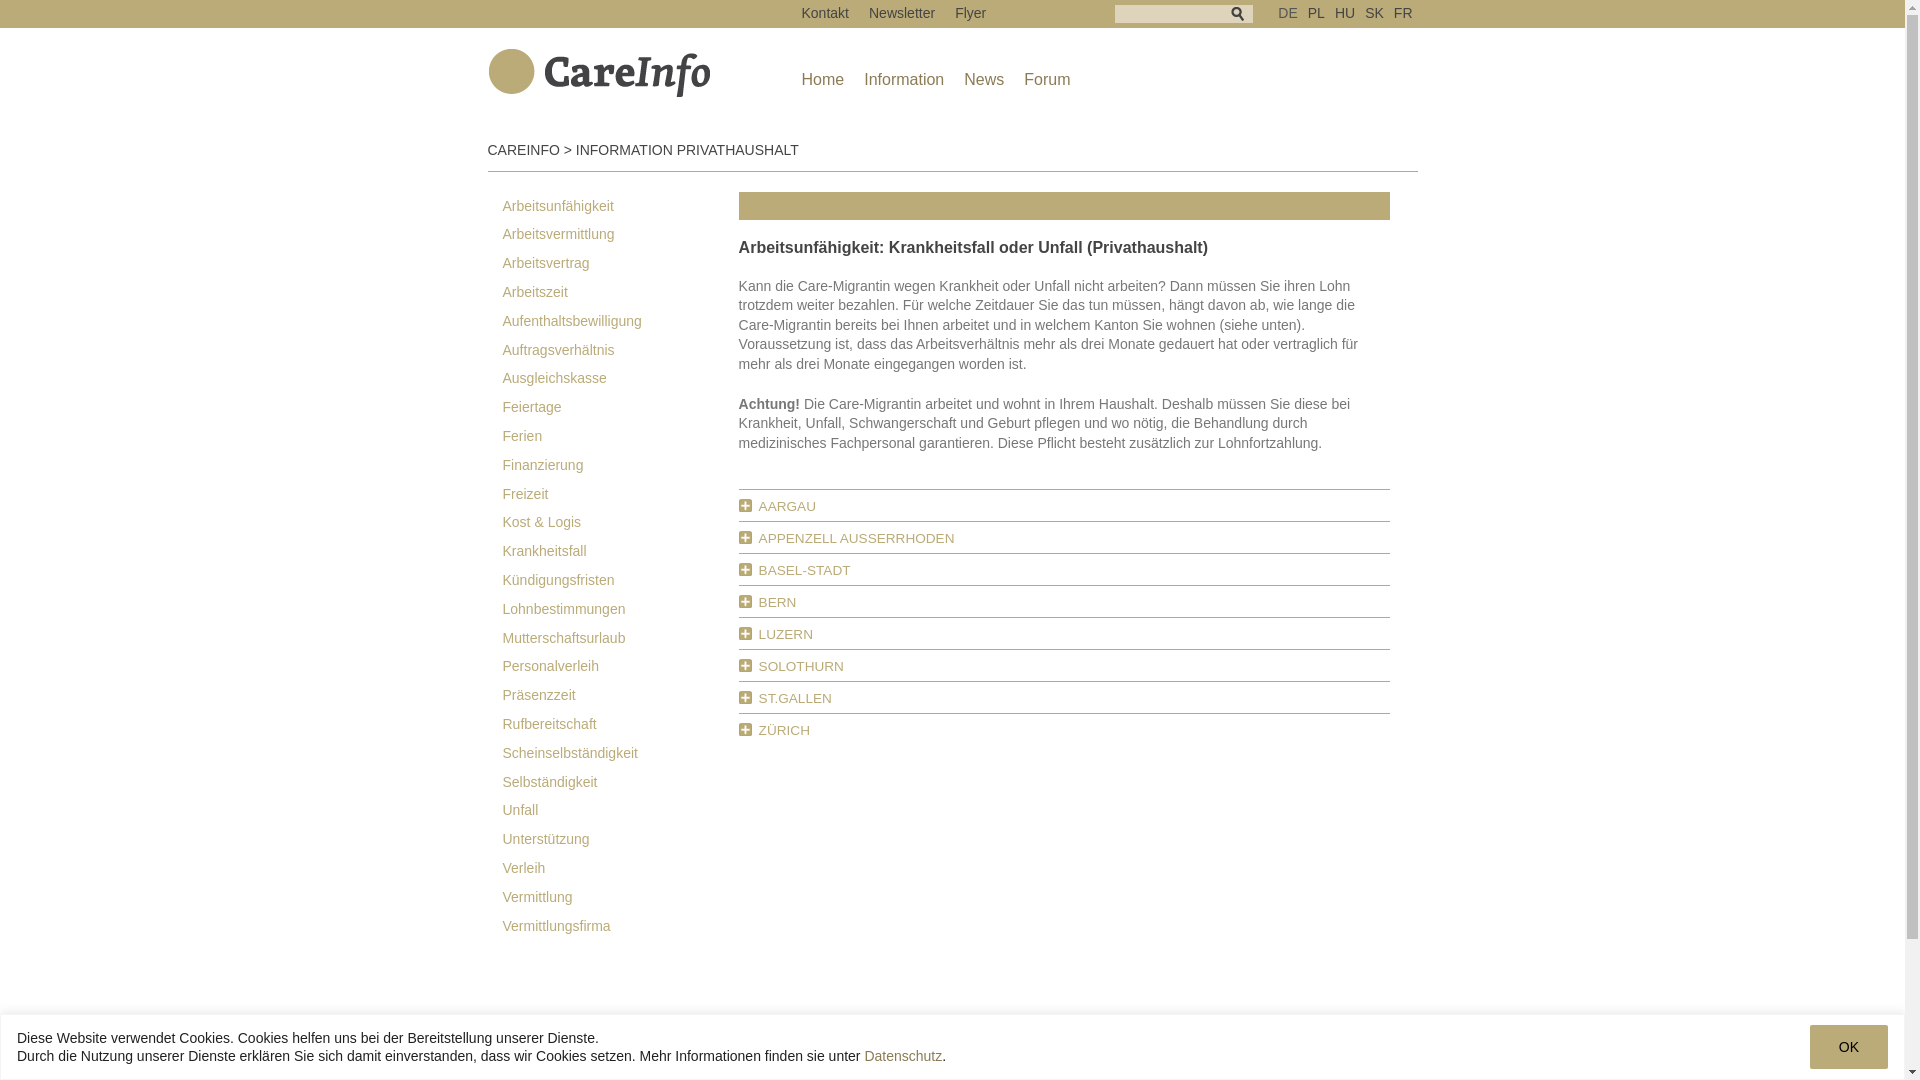 The height and width of the screenshot is (1080, 1920). Describe the element at coordinates (902, 13) in the screenshot. I see `Newsletter` at that location.